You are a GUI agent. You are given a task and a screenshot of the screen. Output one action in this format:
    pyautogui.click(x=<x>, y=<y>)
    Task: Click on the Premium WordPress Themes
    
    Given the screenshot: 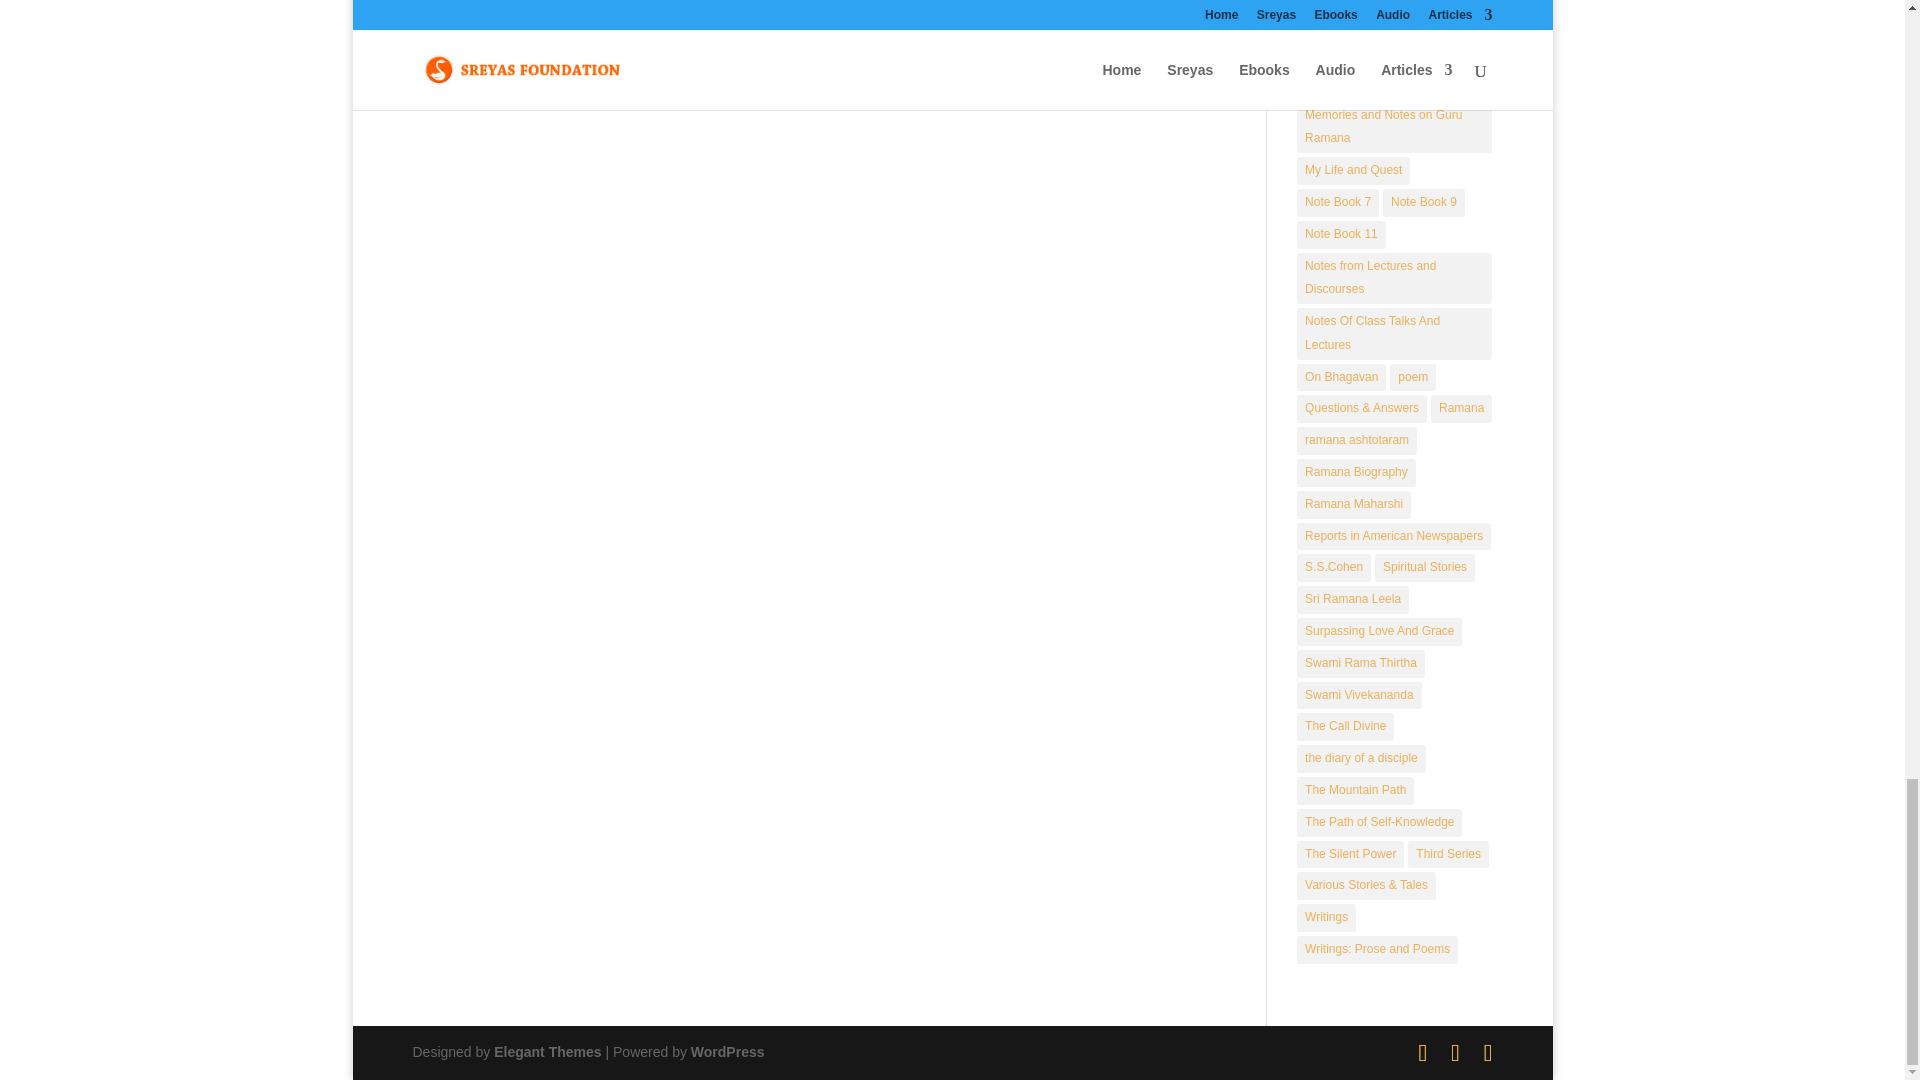 What is the action you would take?
    pyautogui.click(x=546, y=1052)
    